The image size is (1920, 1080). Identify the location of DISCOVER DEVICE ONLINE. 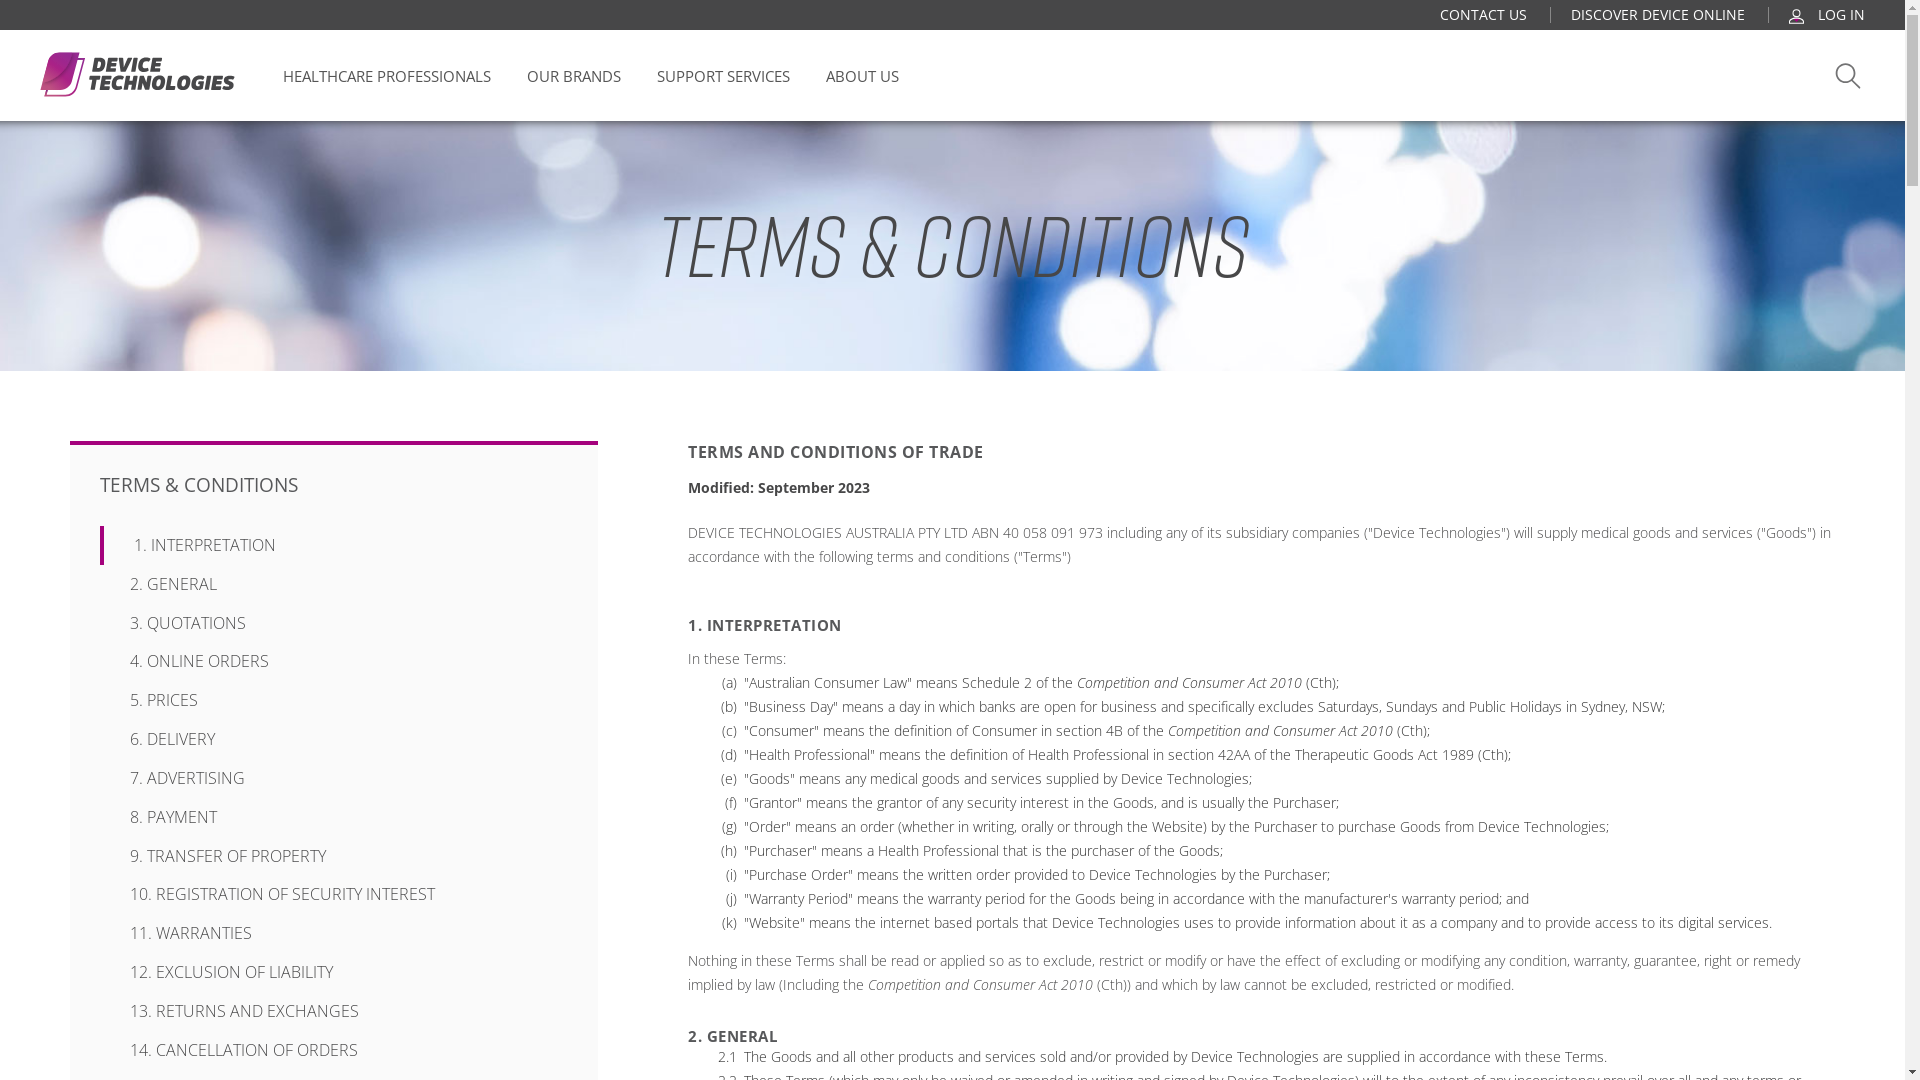
(1658, 14).